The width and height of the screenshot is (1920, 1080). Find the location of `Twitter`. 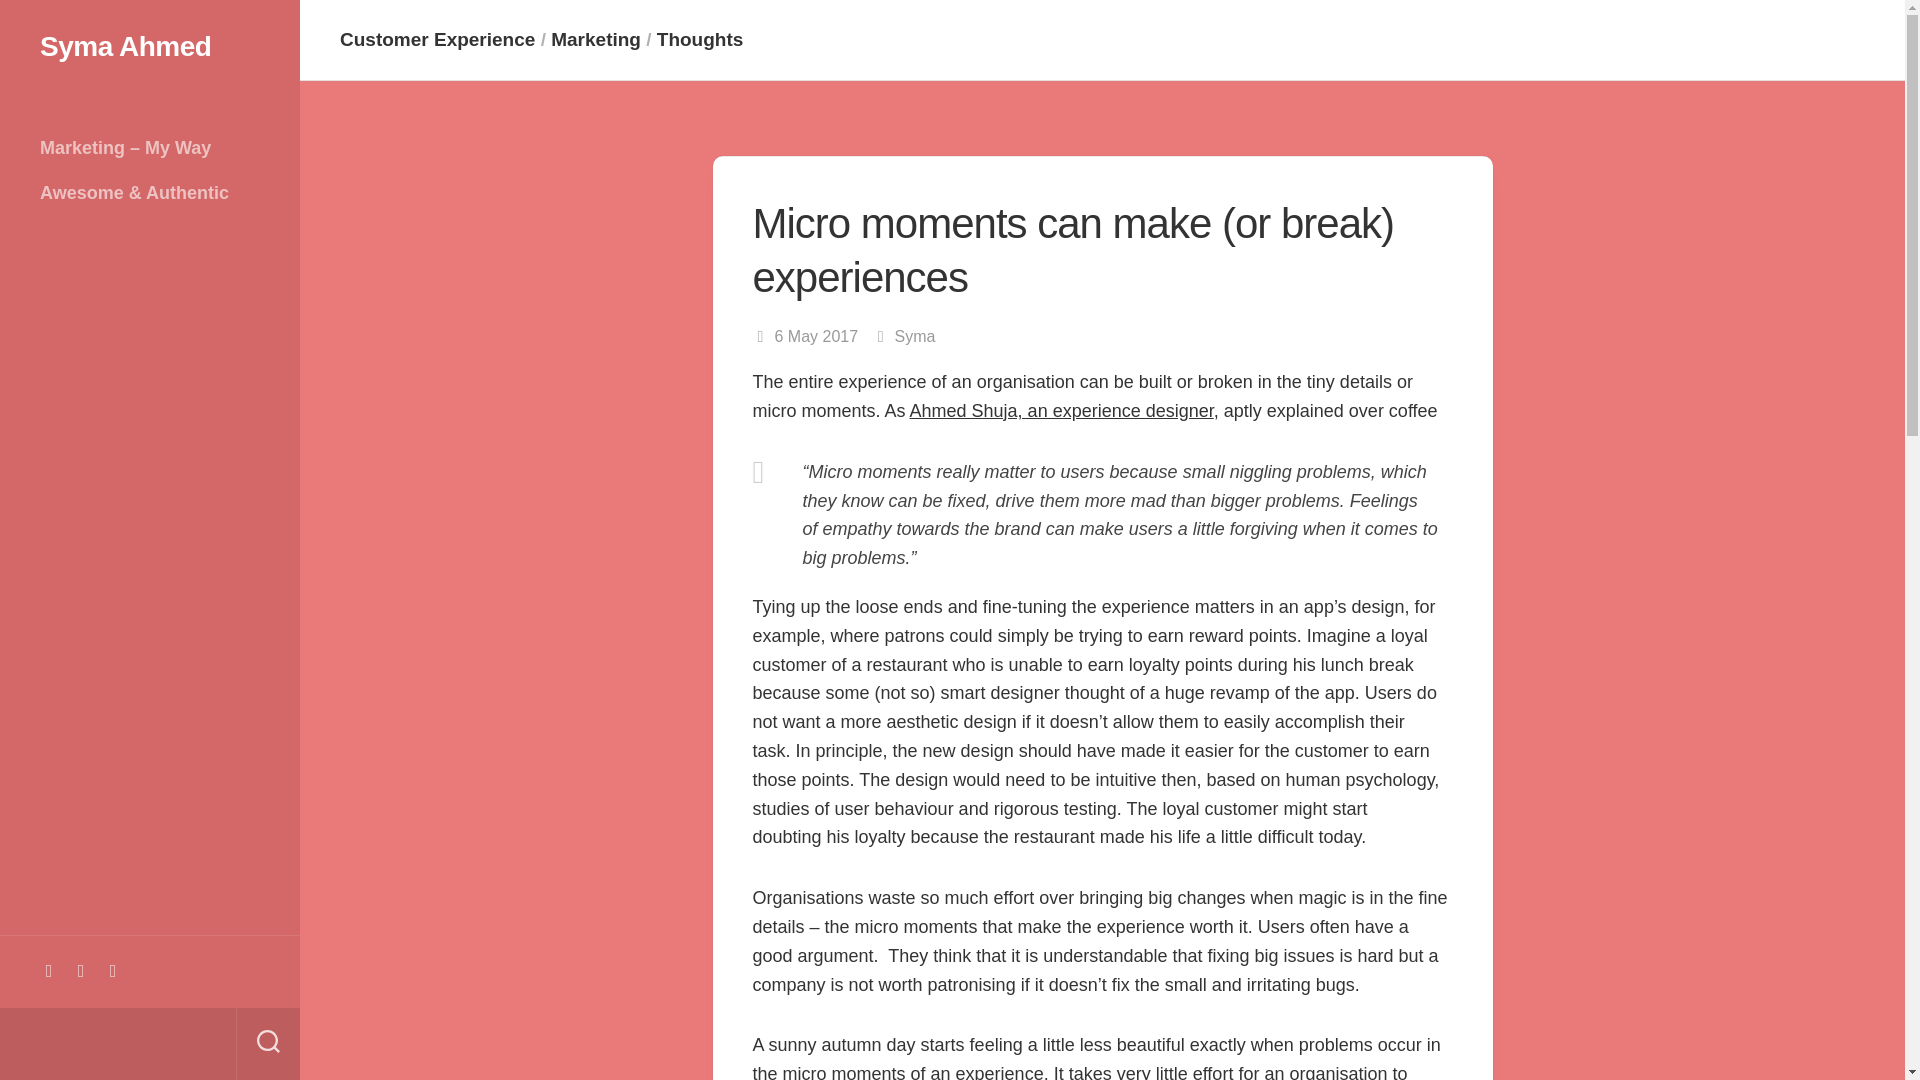

Twitter is located at coordinates (112, 970).